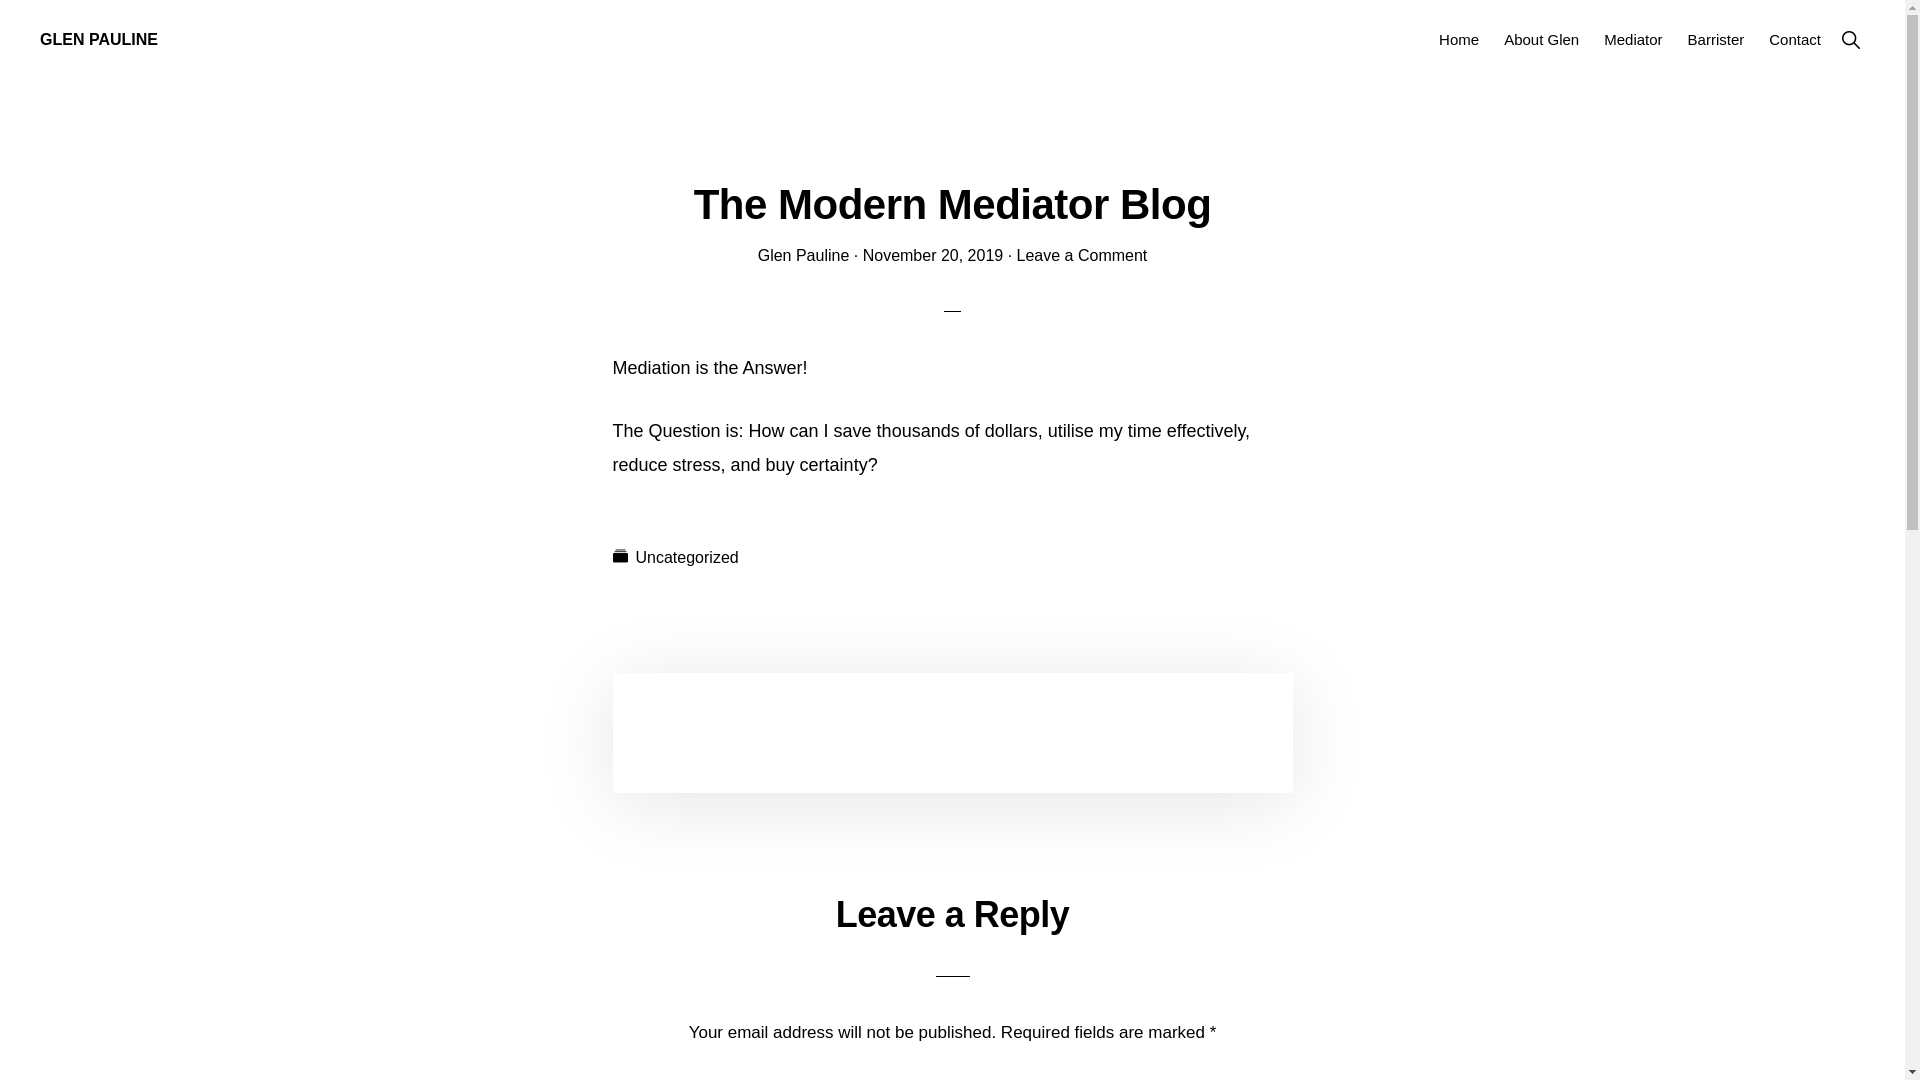  I want to click on About Glen, so click(1542, 40).